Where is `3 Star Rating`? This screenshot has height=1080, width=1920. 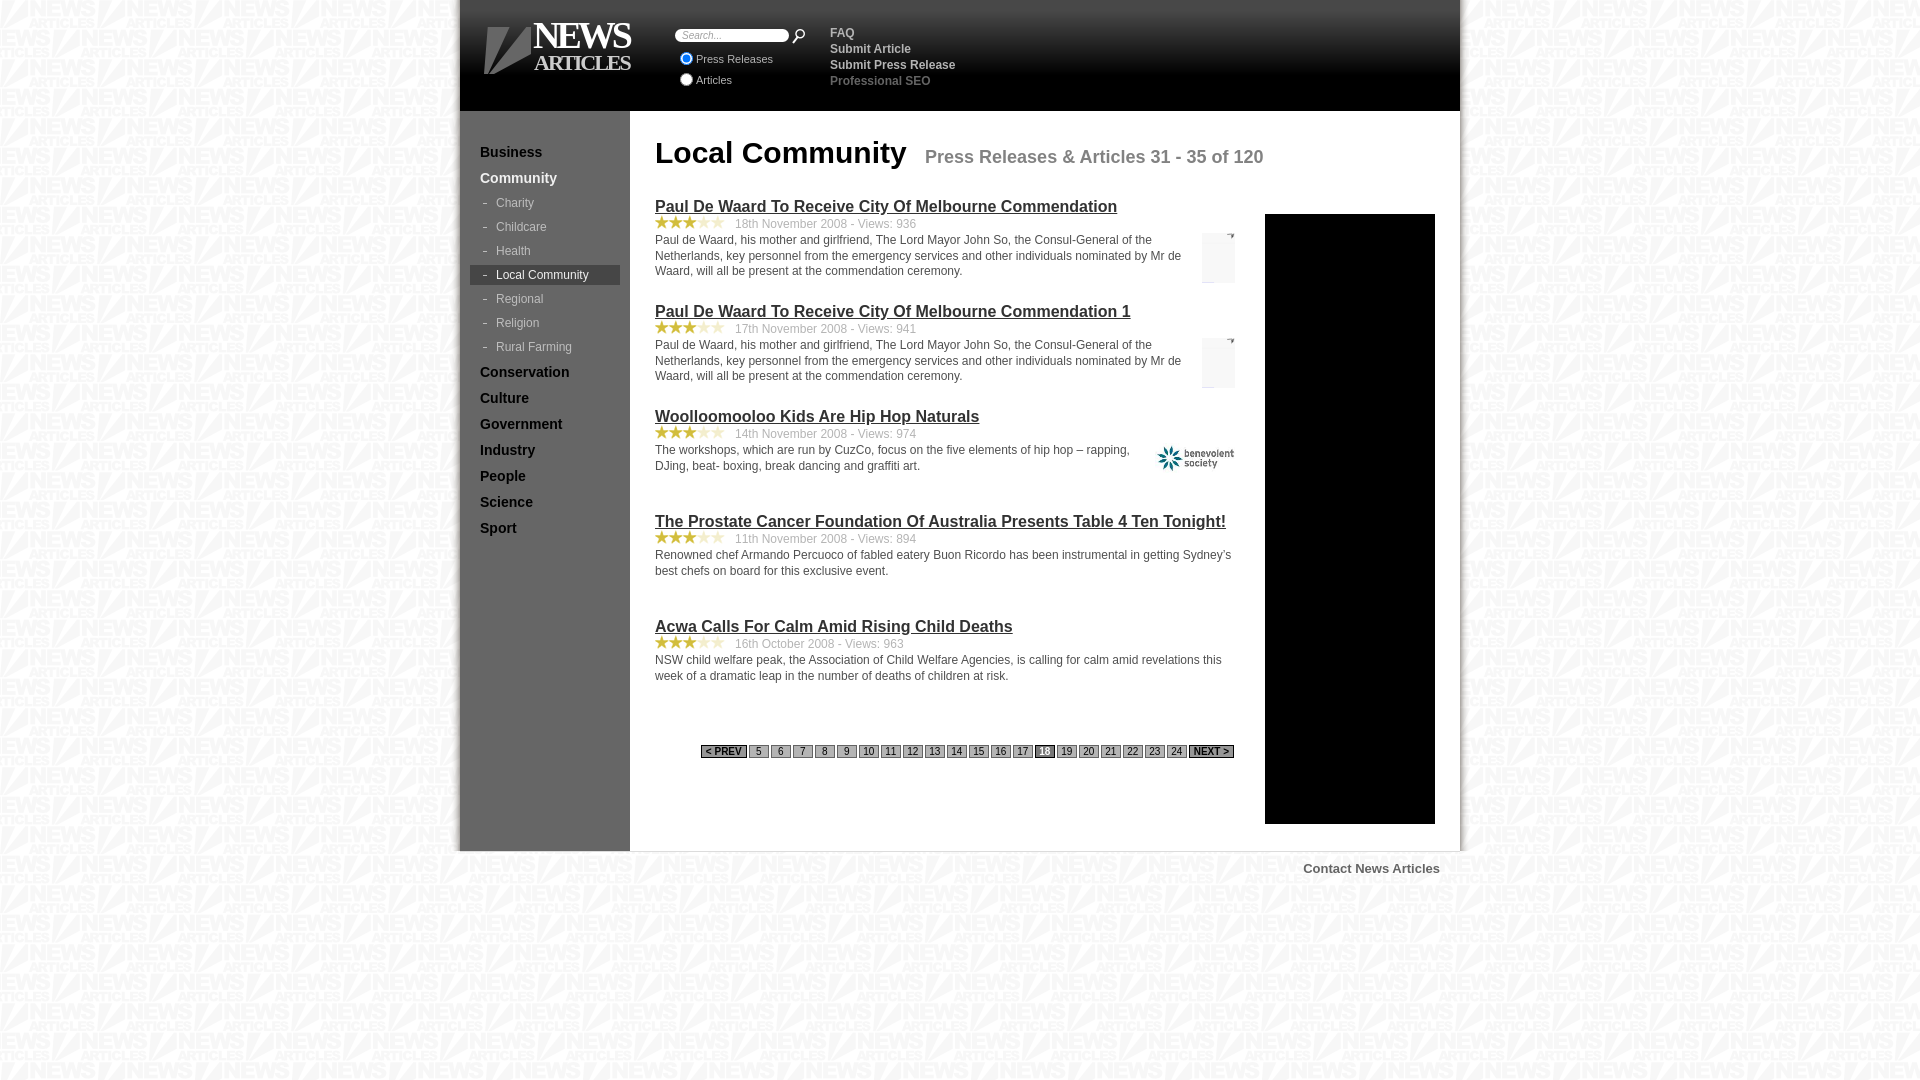 3 Star Rating is located at coordinates (704, 537).